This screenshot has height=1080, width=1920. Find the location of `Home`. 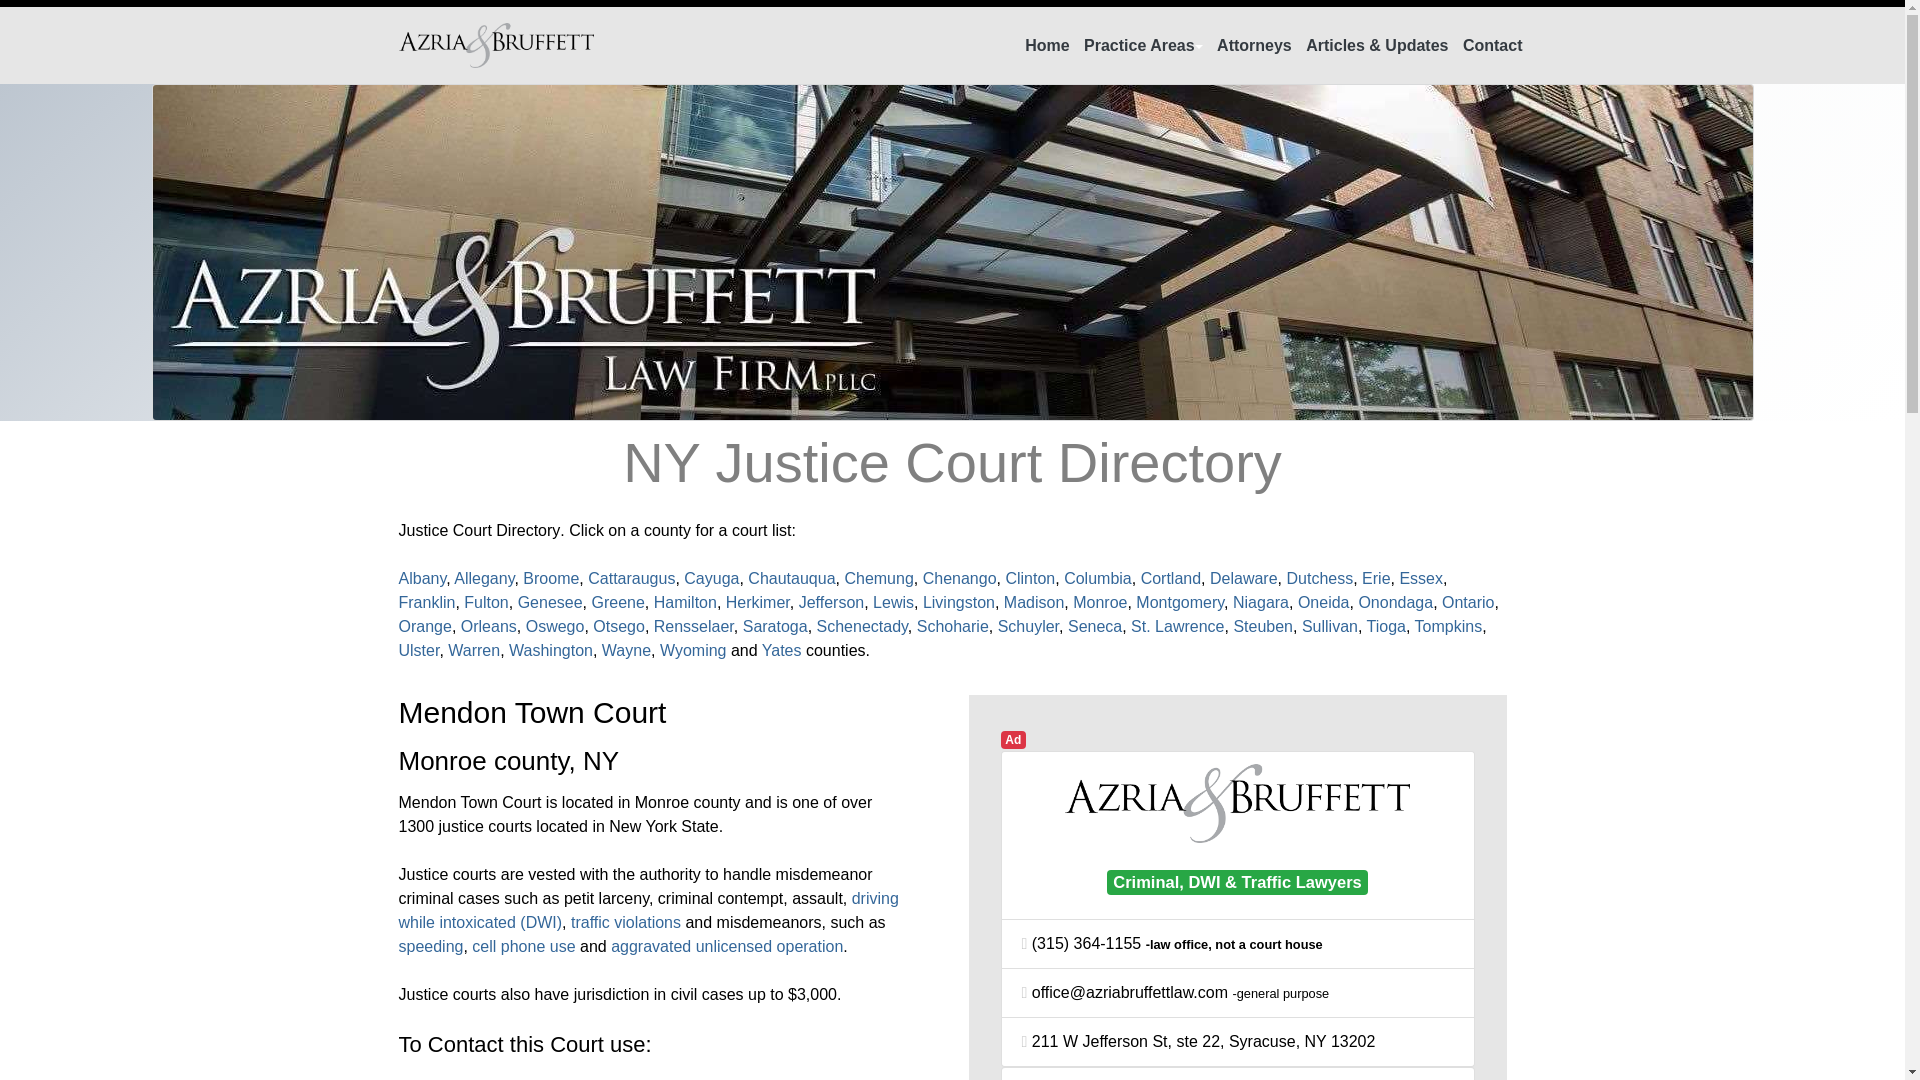

Home is located at coordinates (1047, 46).